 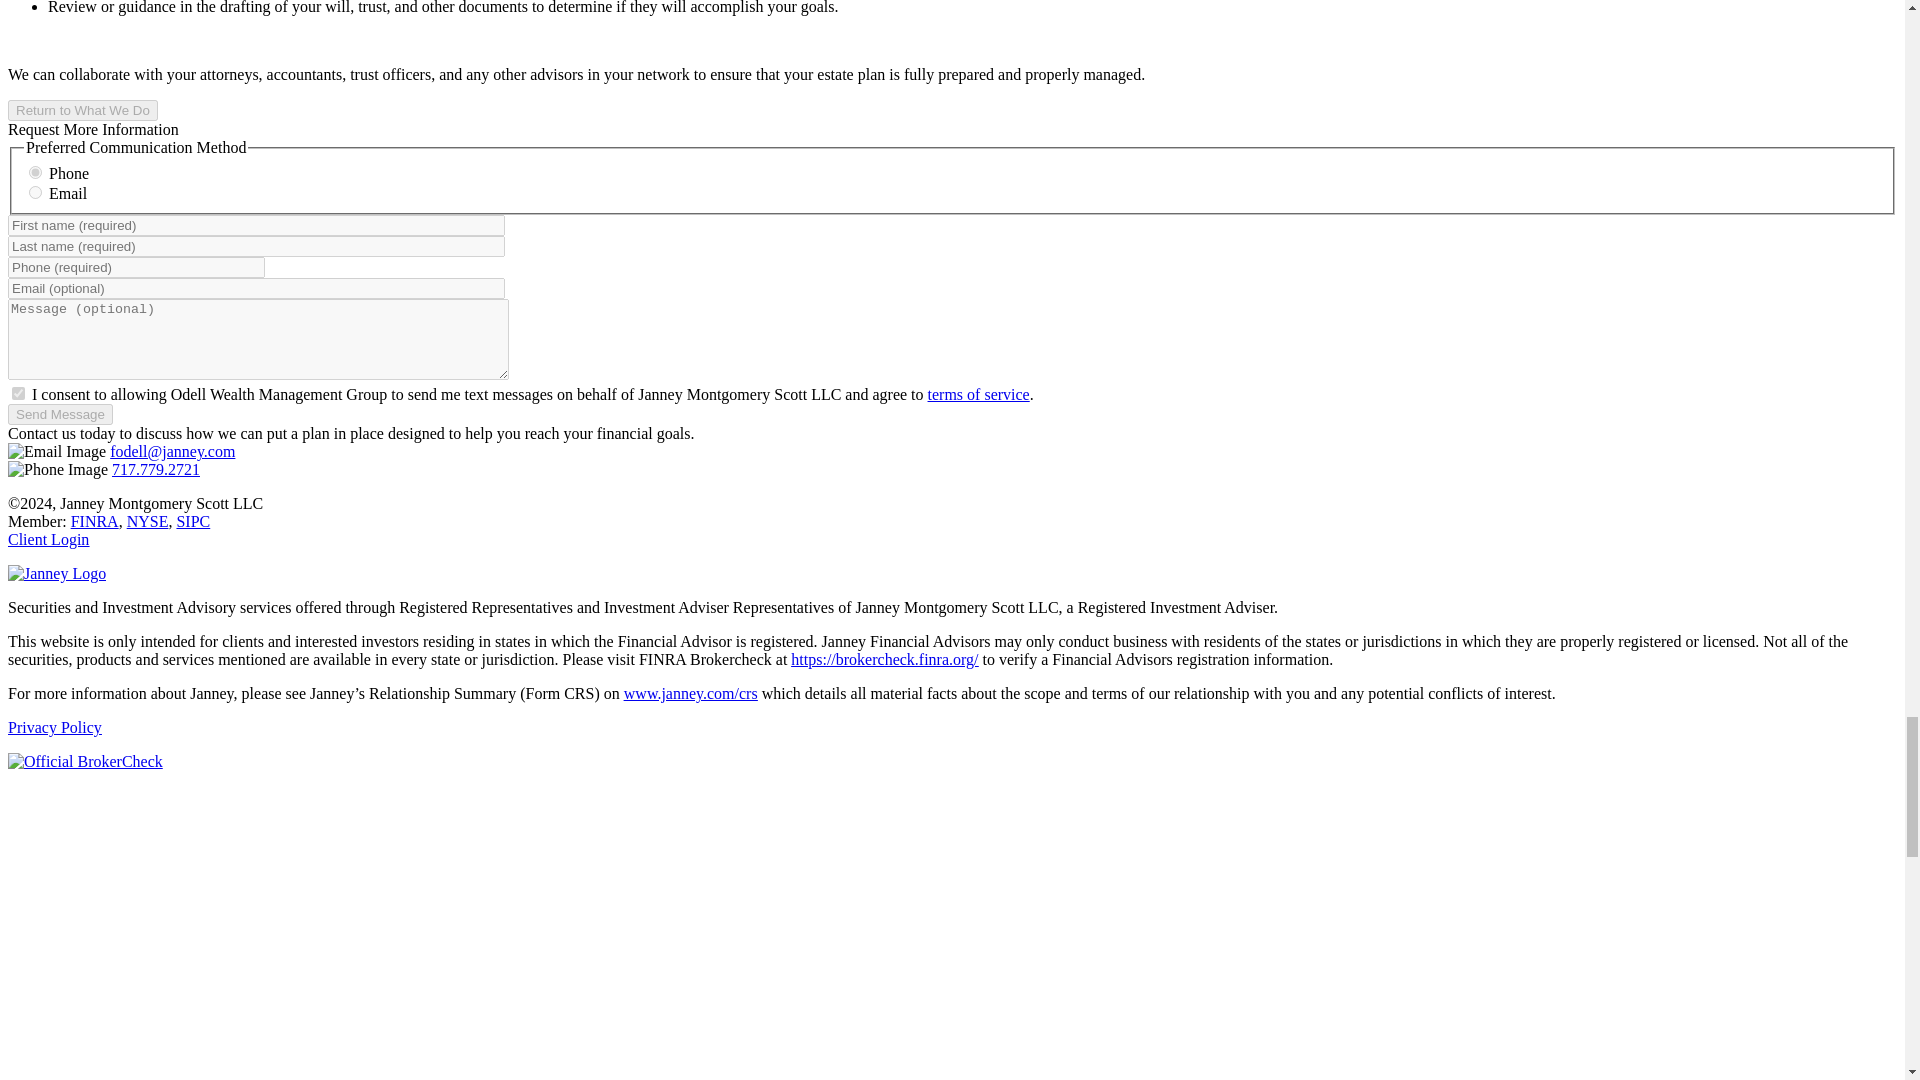 I want to click on FINRA, so click(x=95, y=522).